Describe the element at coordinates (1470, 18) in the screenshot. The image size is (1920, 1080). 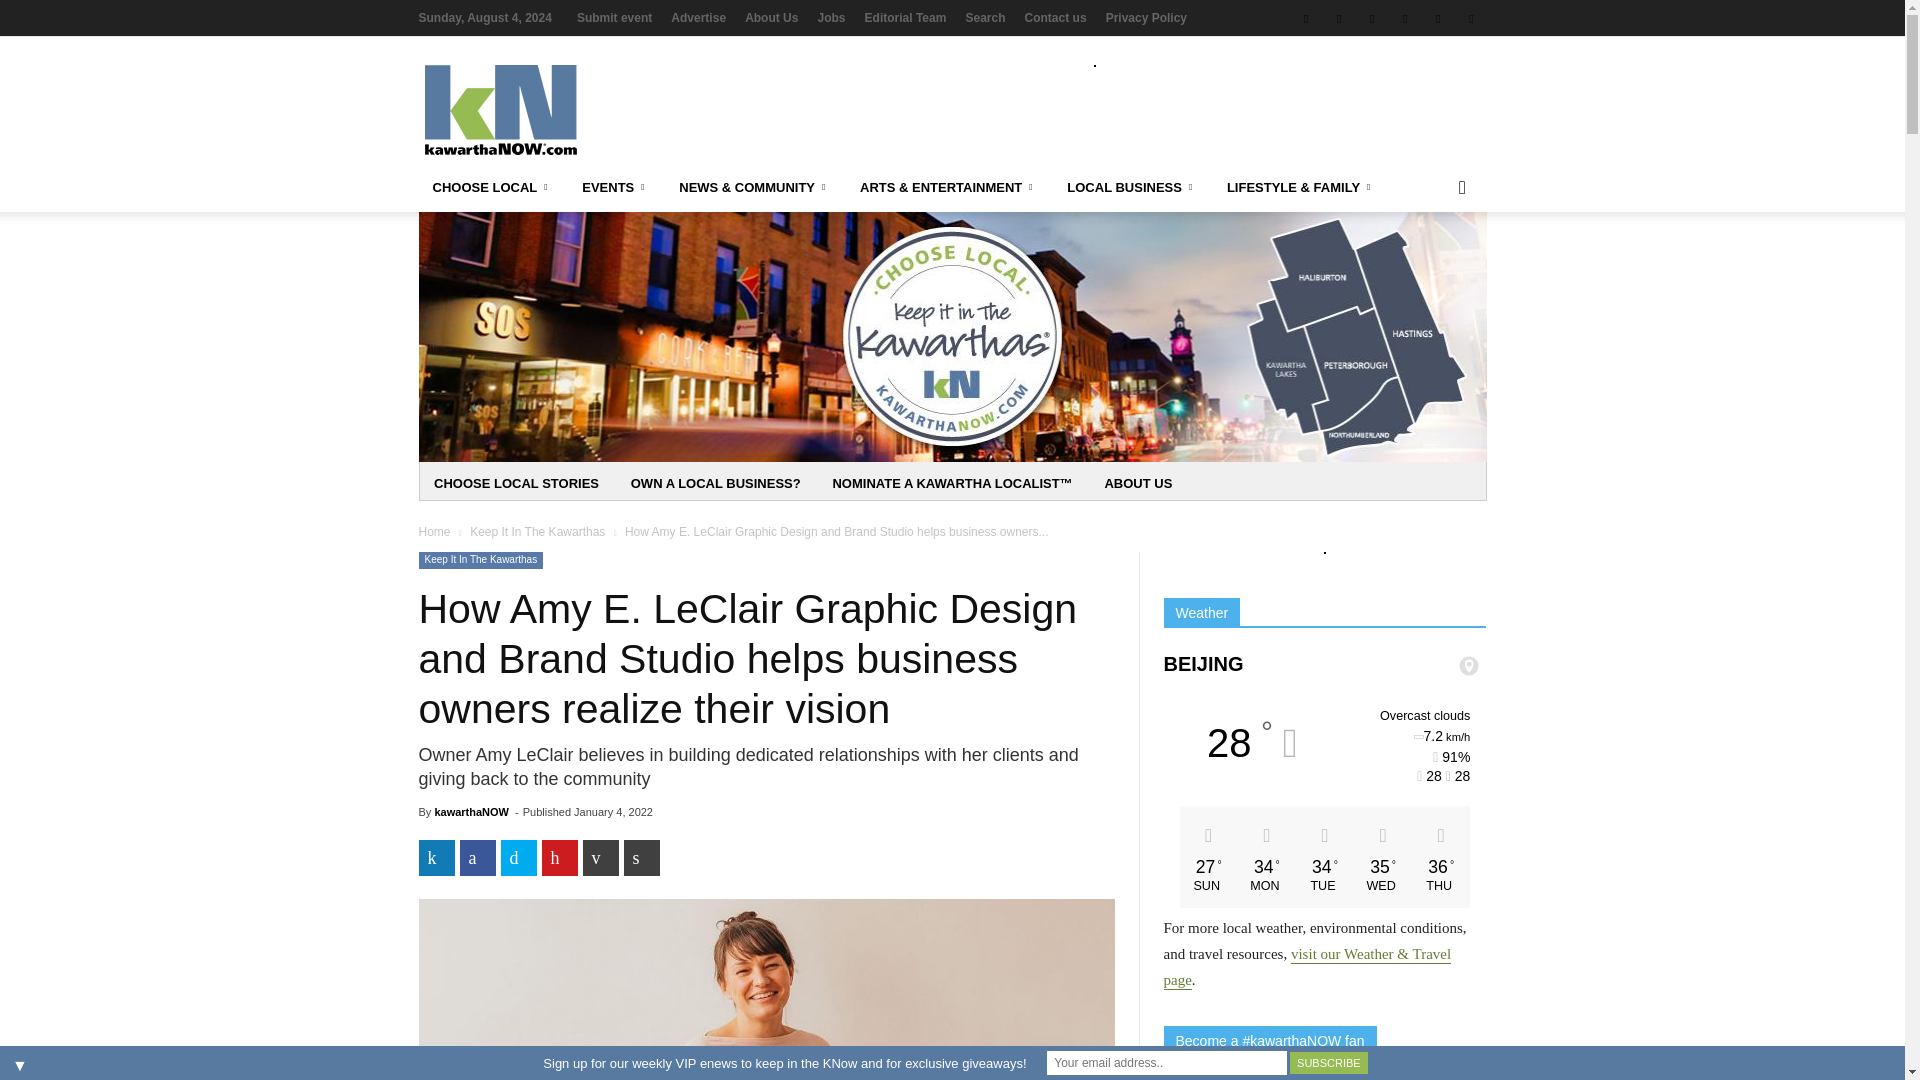
I see `RSS` at that location.